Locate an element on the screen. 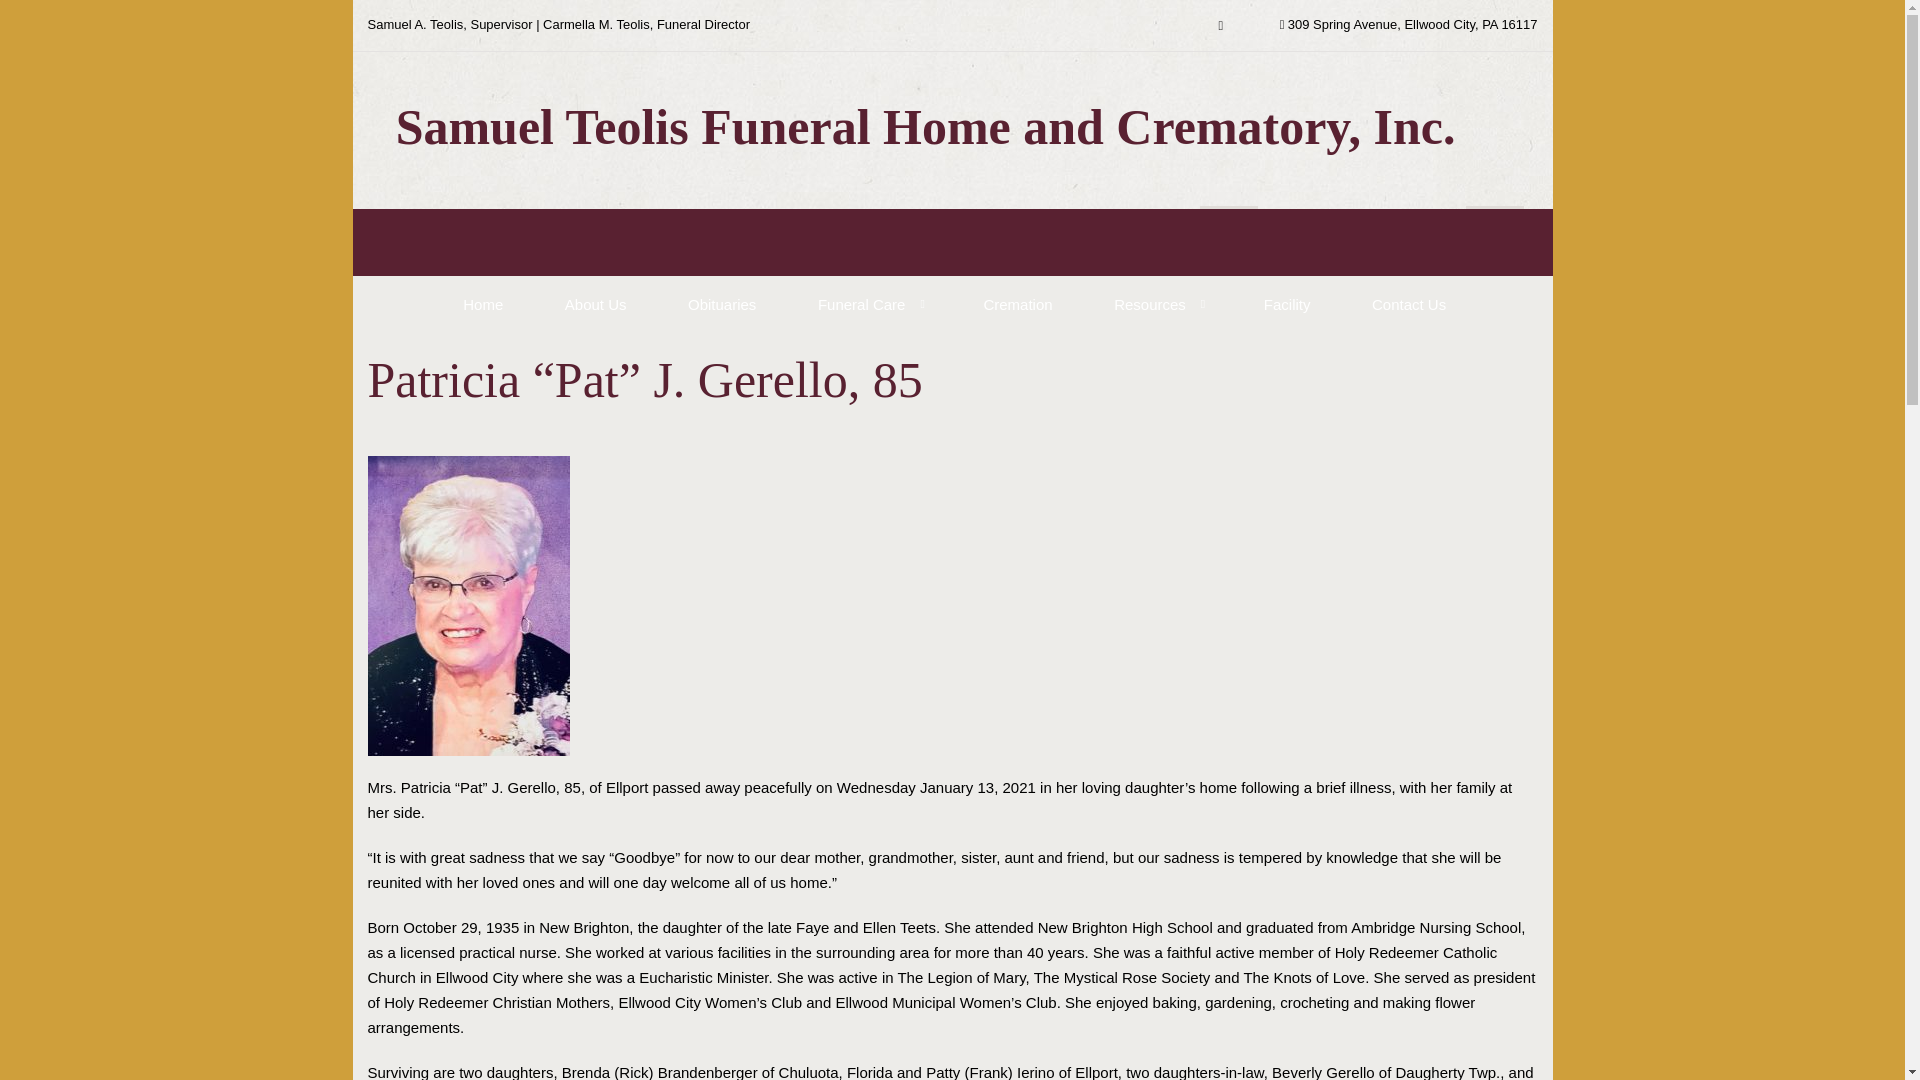 This screenshot has width=1920, height=1080. About Us is located at coordinates (593, 303).